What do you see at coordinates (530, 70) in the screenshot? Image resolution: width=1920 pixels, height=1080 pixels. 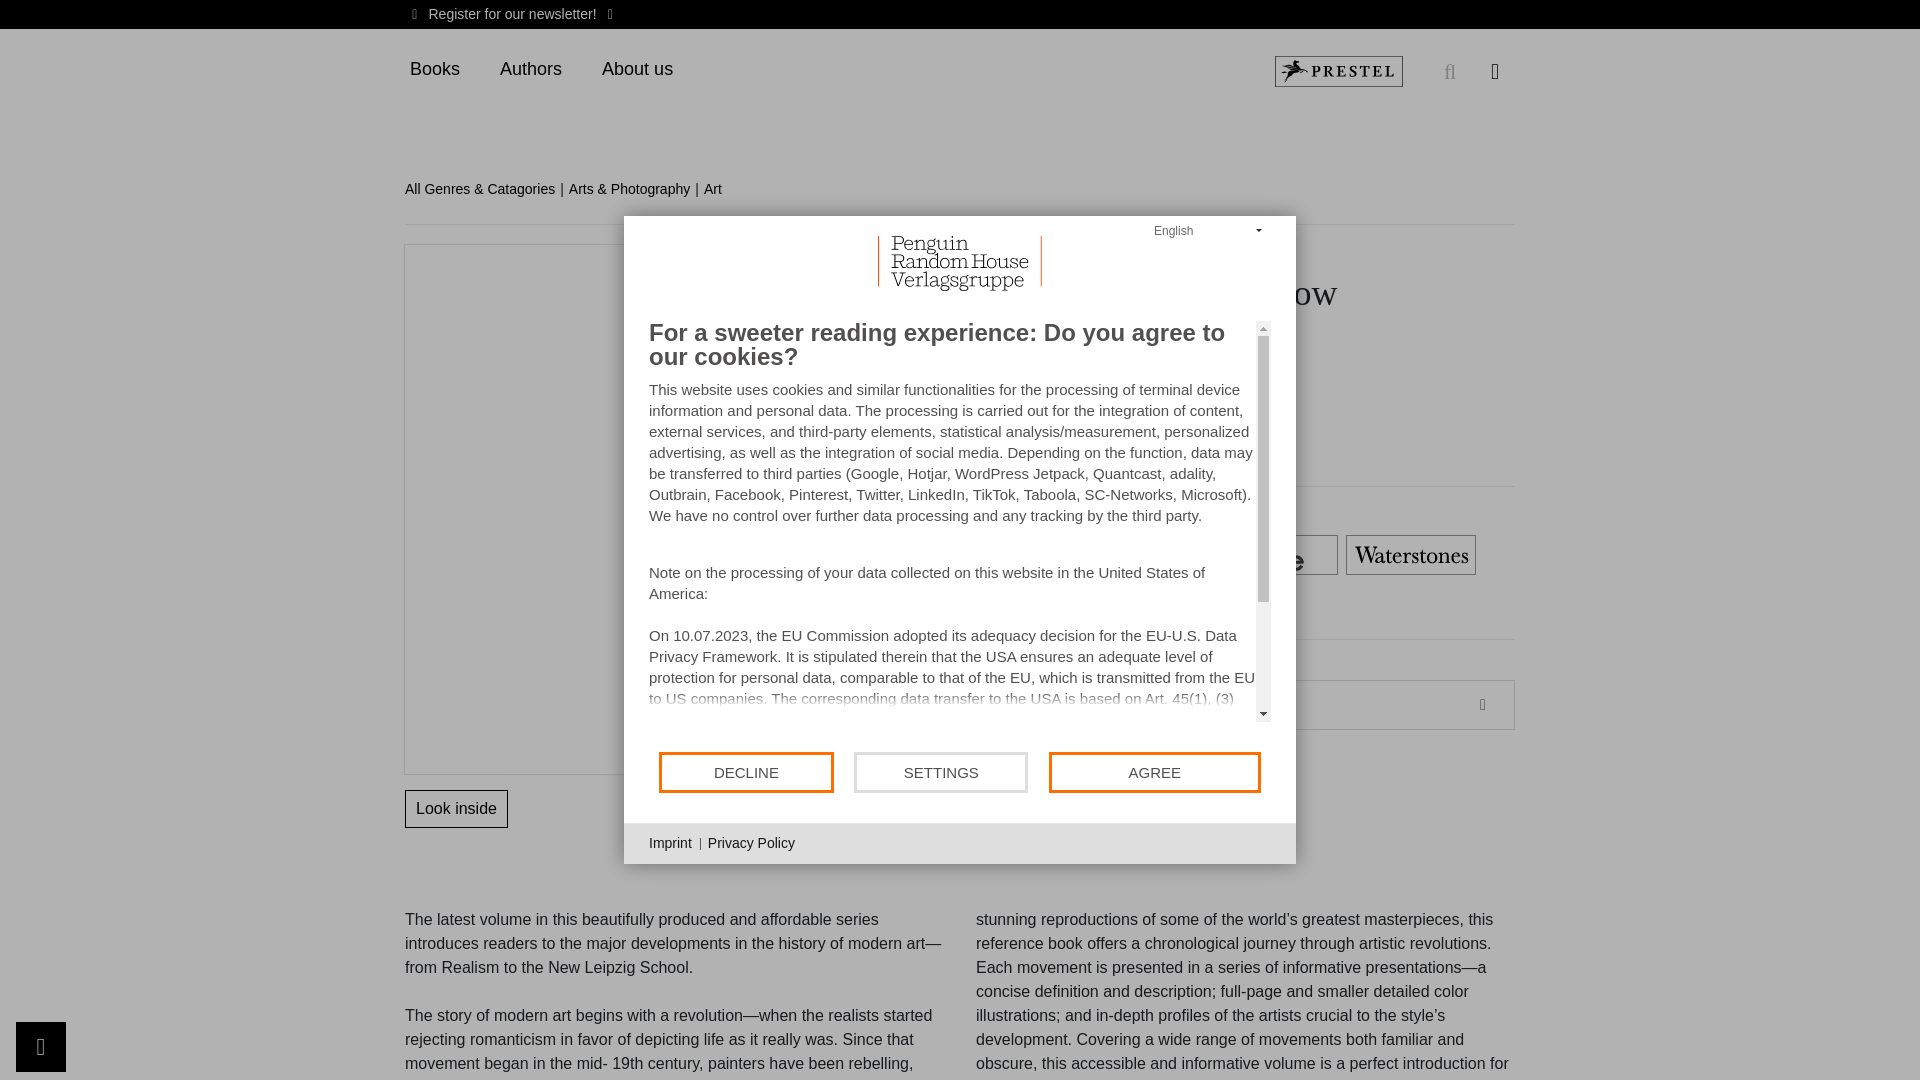 I see `Authors` at bounding box center [530, 70].